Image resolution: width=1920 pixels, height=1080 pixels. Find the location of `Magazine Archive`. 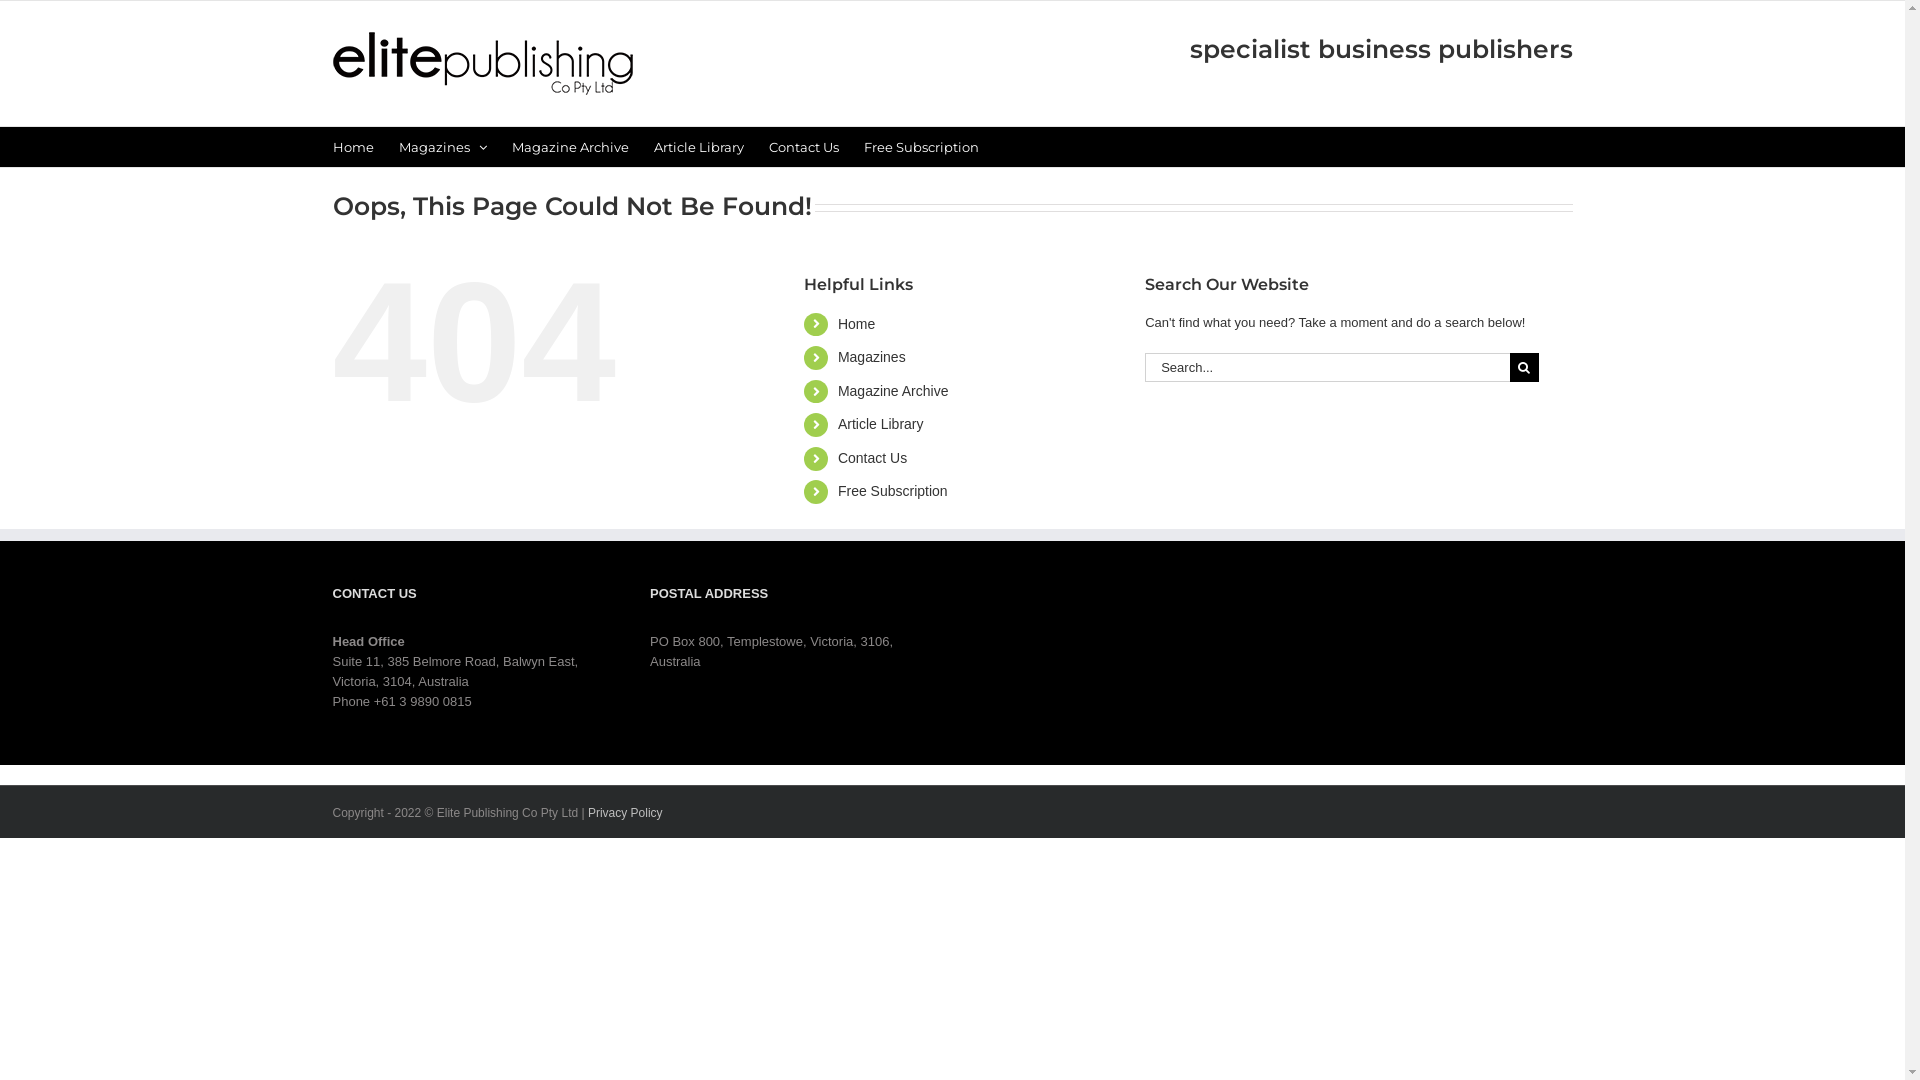

Magazine Archive is located at coordinates (570, 147).